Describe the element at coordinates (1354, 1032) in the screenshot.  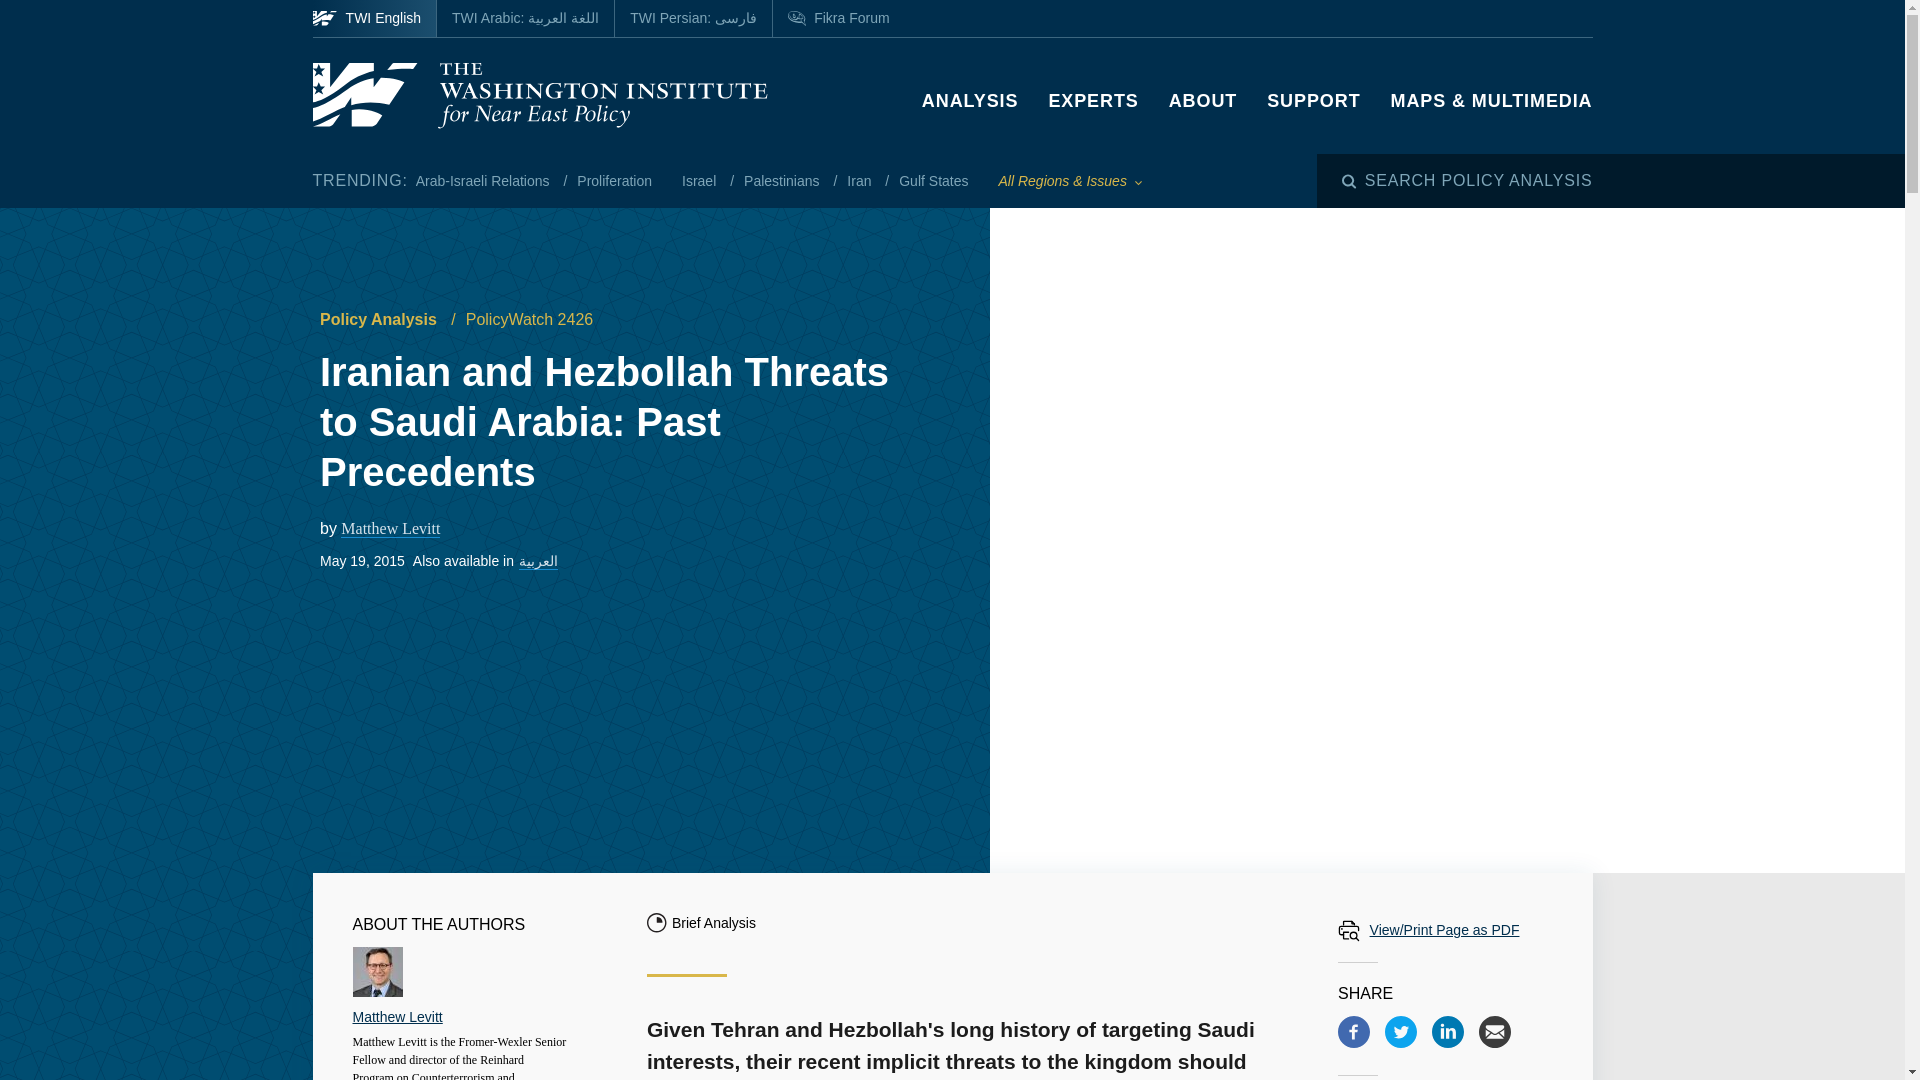
I see `Facebook` at that location.